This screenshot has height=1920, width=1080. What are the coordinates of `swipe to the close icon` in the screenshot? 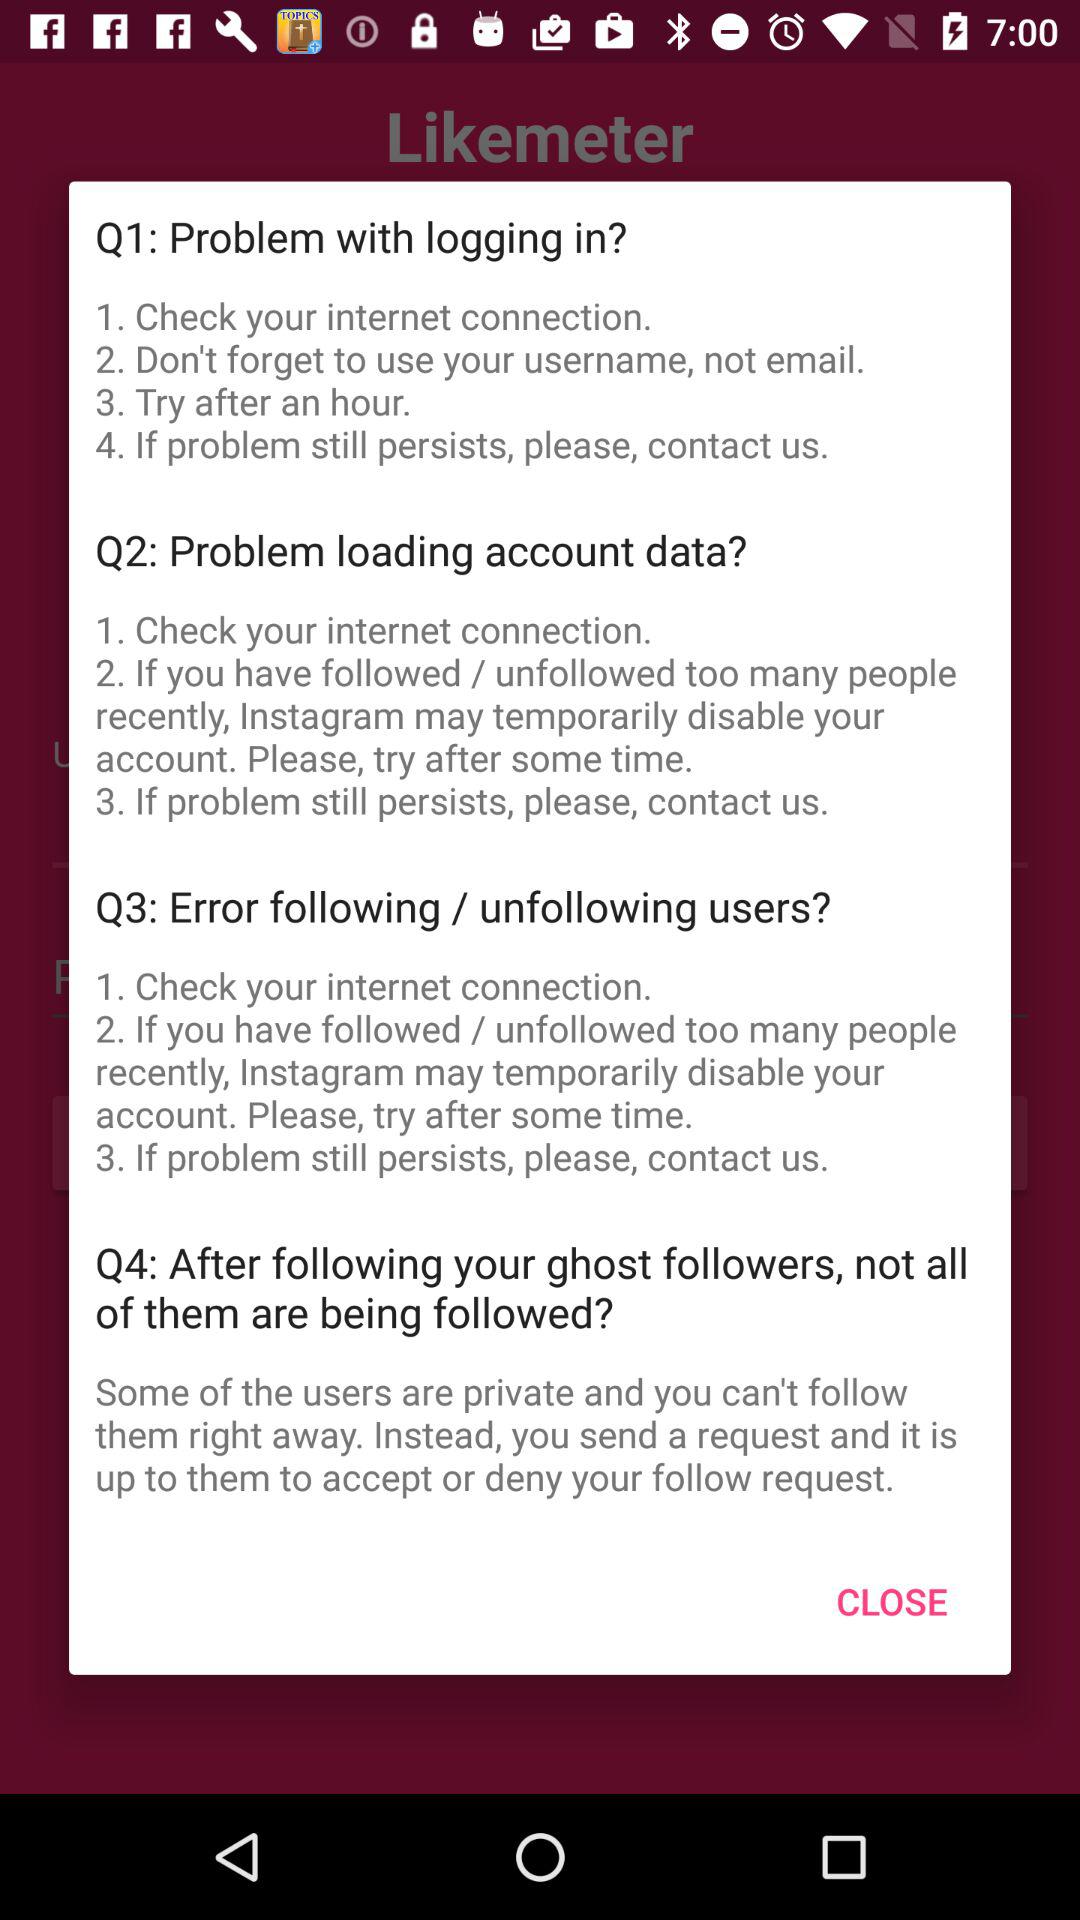 It's located at (892, 1601).